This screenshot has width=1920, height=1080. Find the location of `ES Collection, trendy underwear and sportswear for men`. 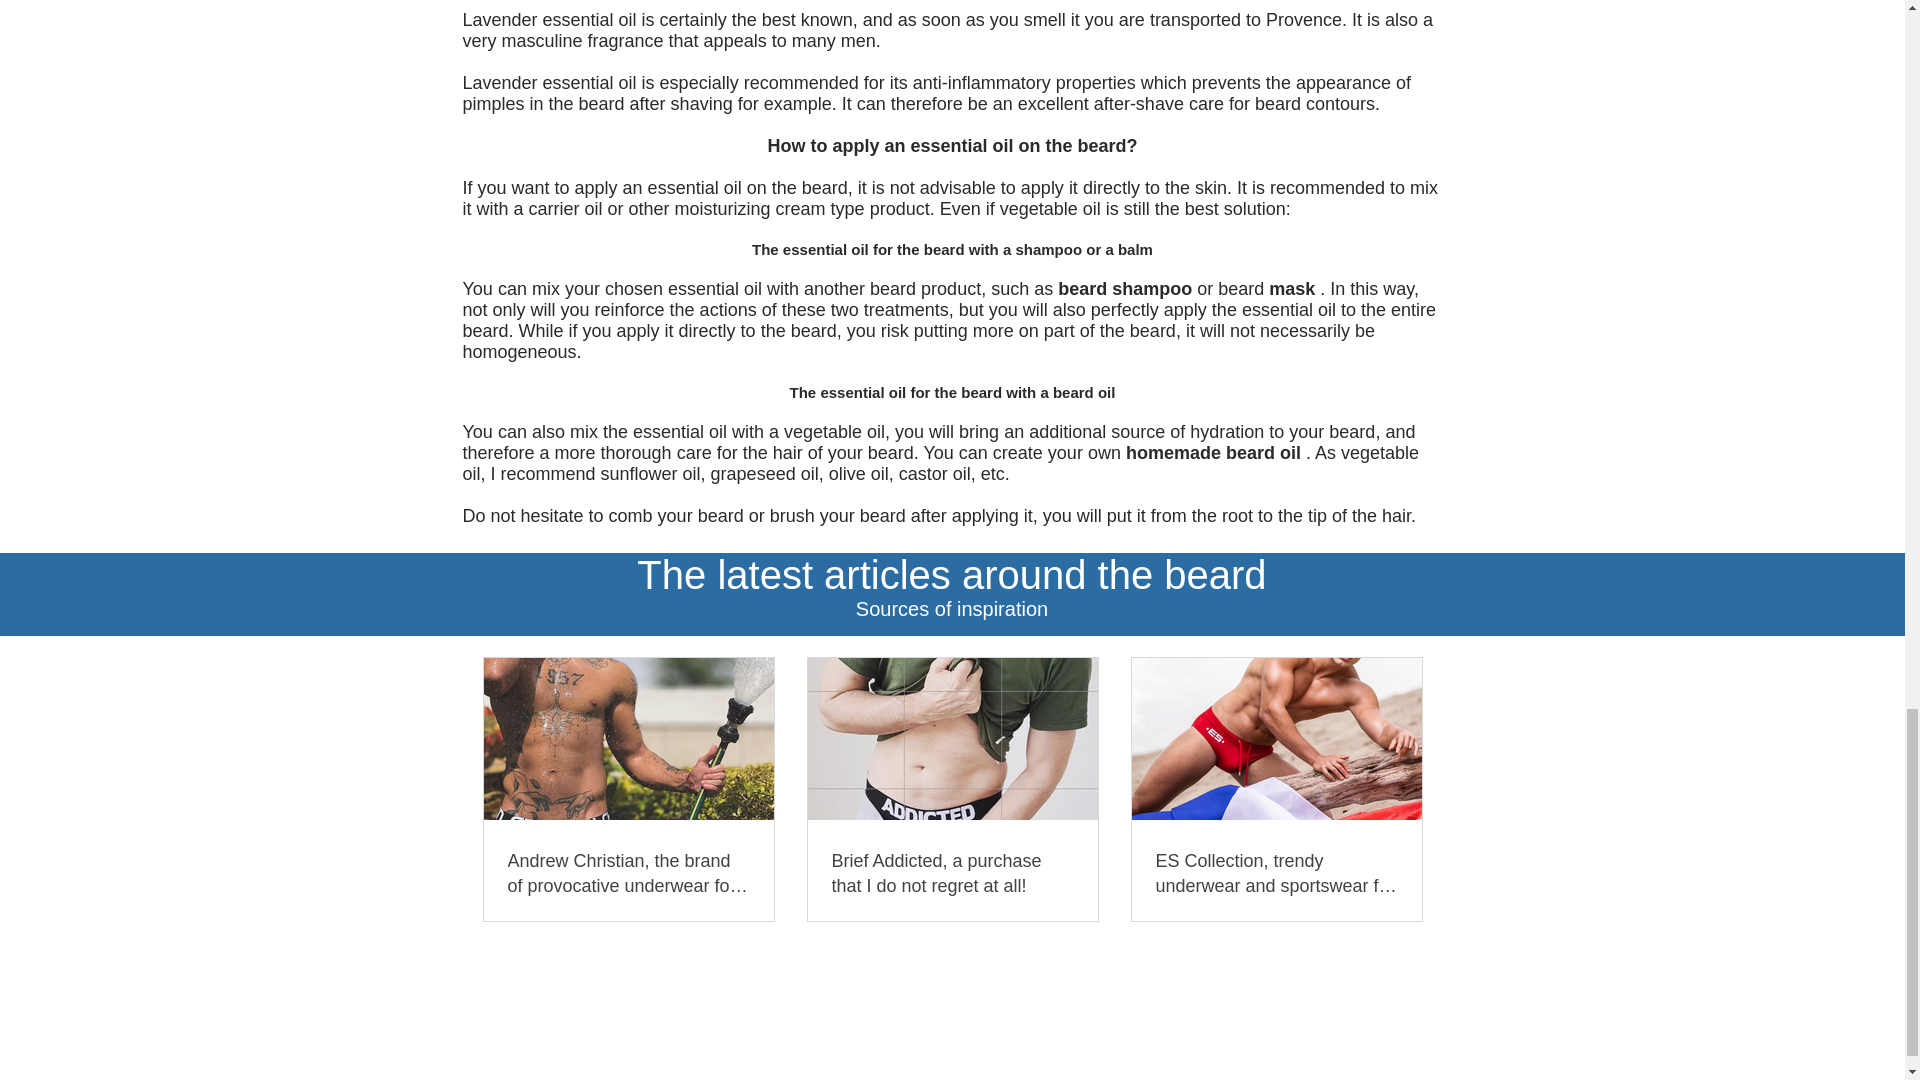

ES Collection, trendy underwear and sportswear for men is located at coordinates (1276, 873).